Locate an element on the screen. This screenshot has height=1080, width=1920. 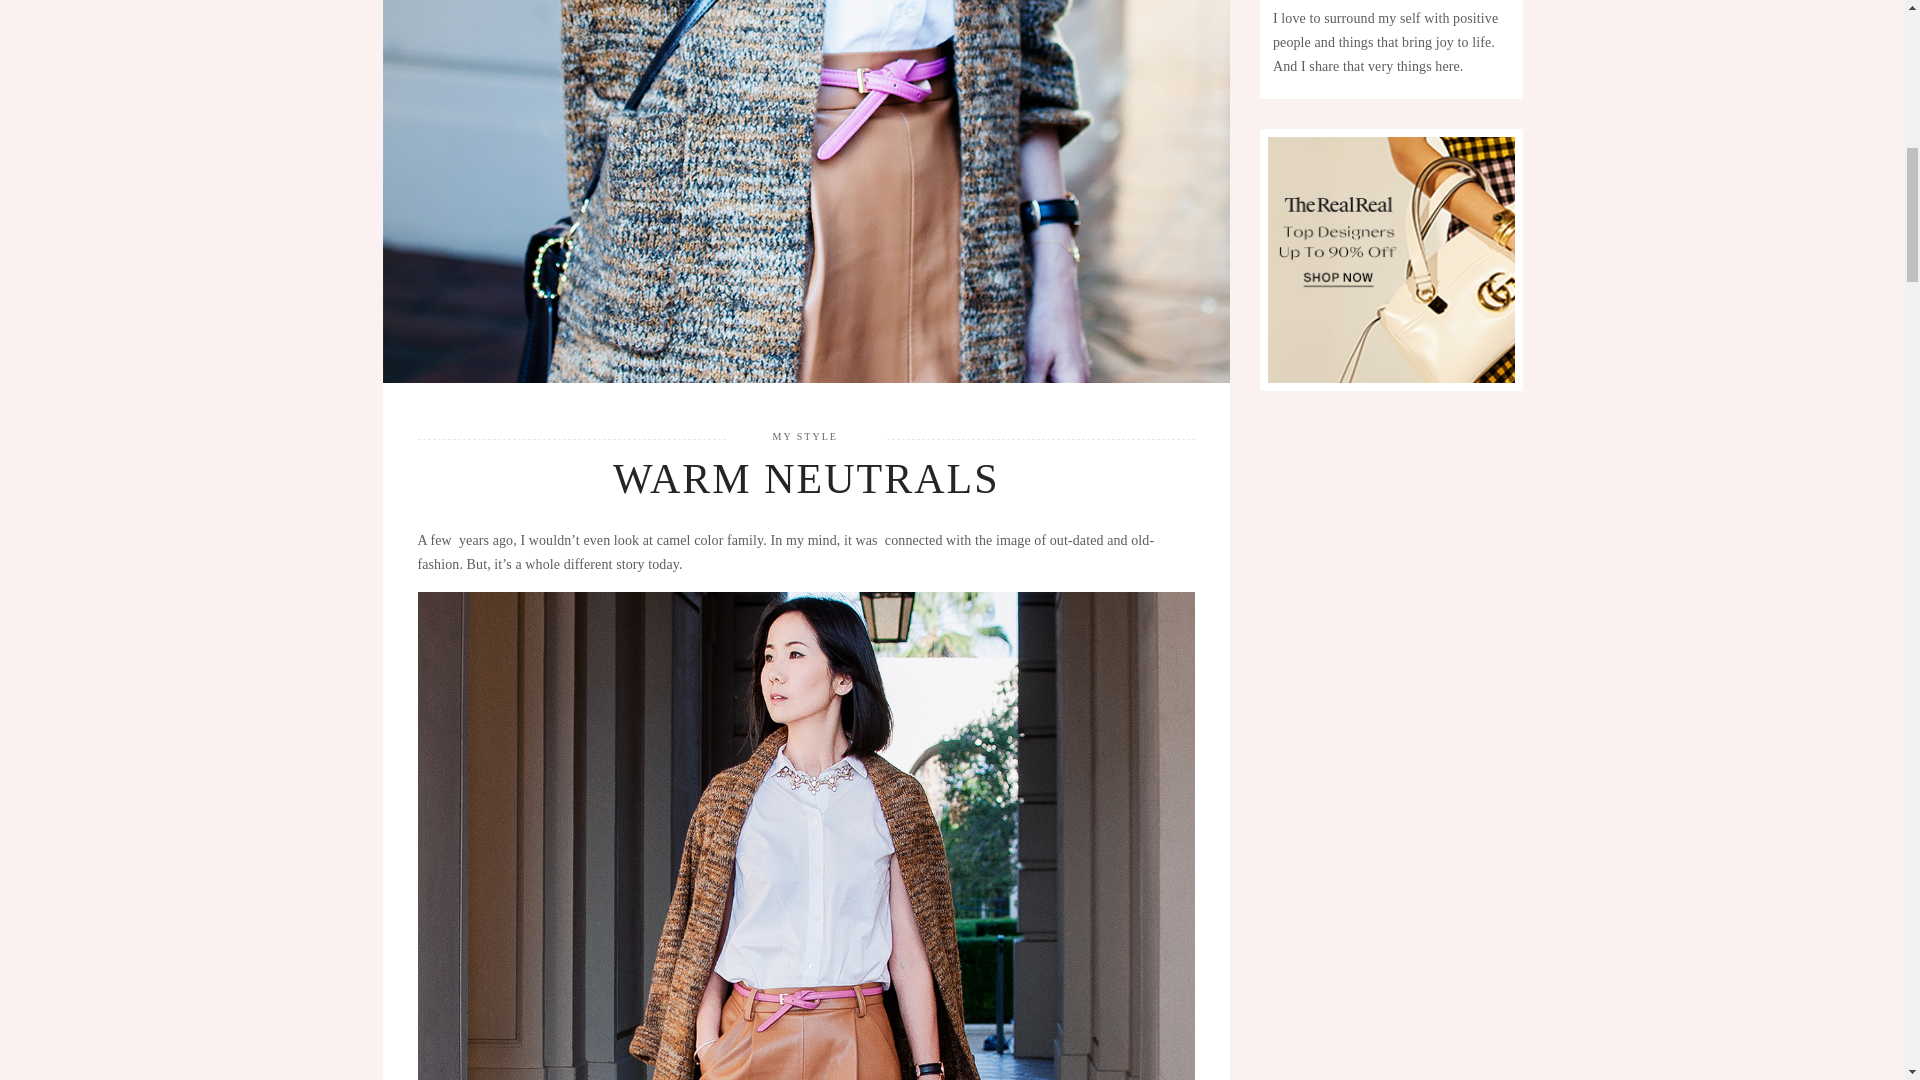
A Collection of Latest Bridesmaid Dresses - Aisle Style UK is located at coordinates (1390, 260).